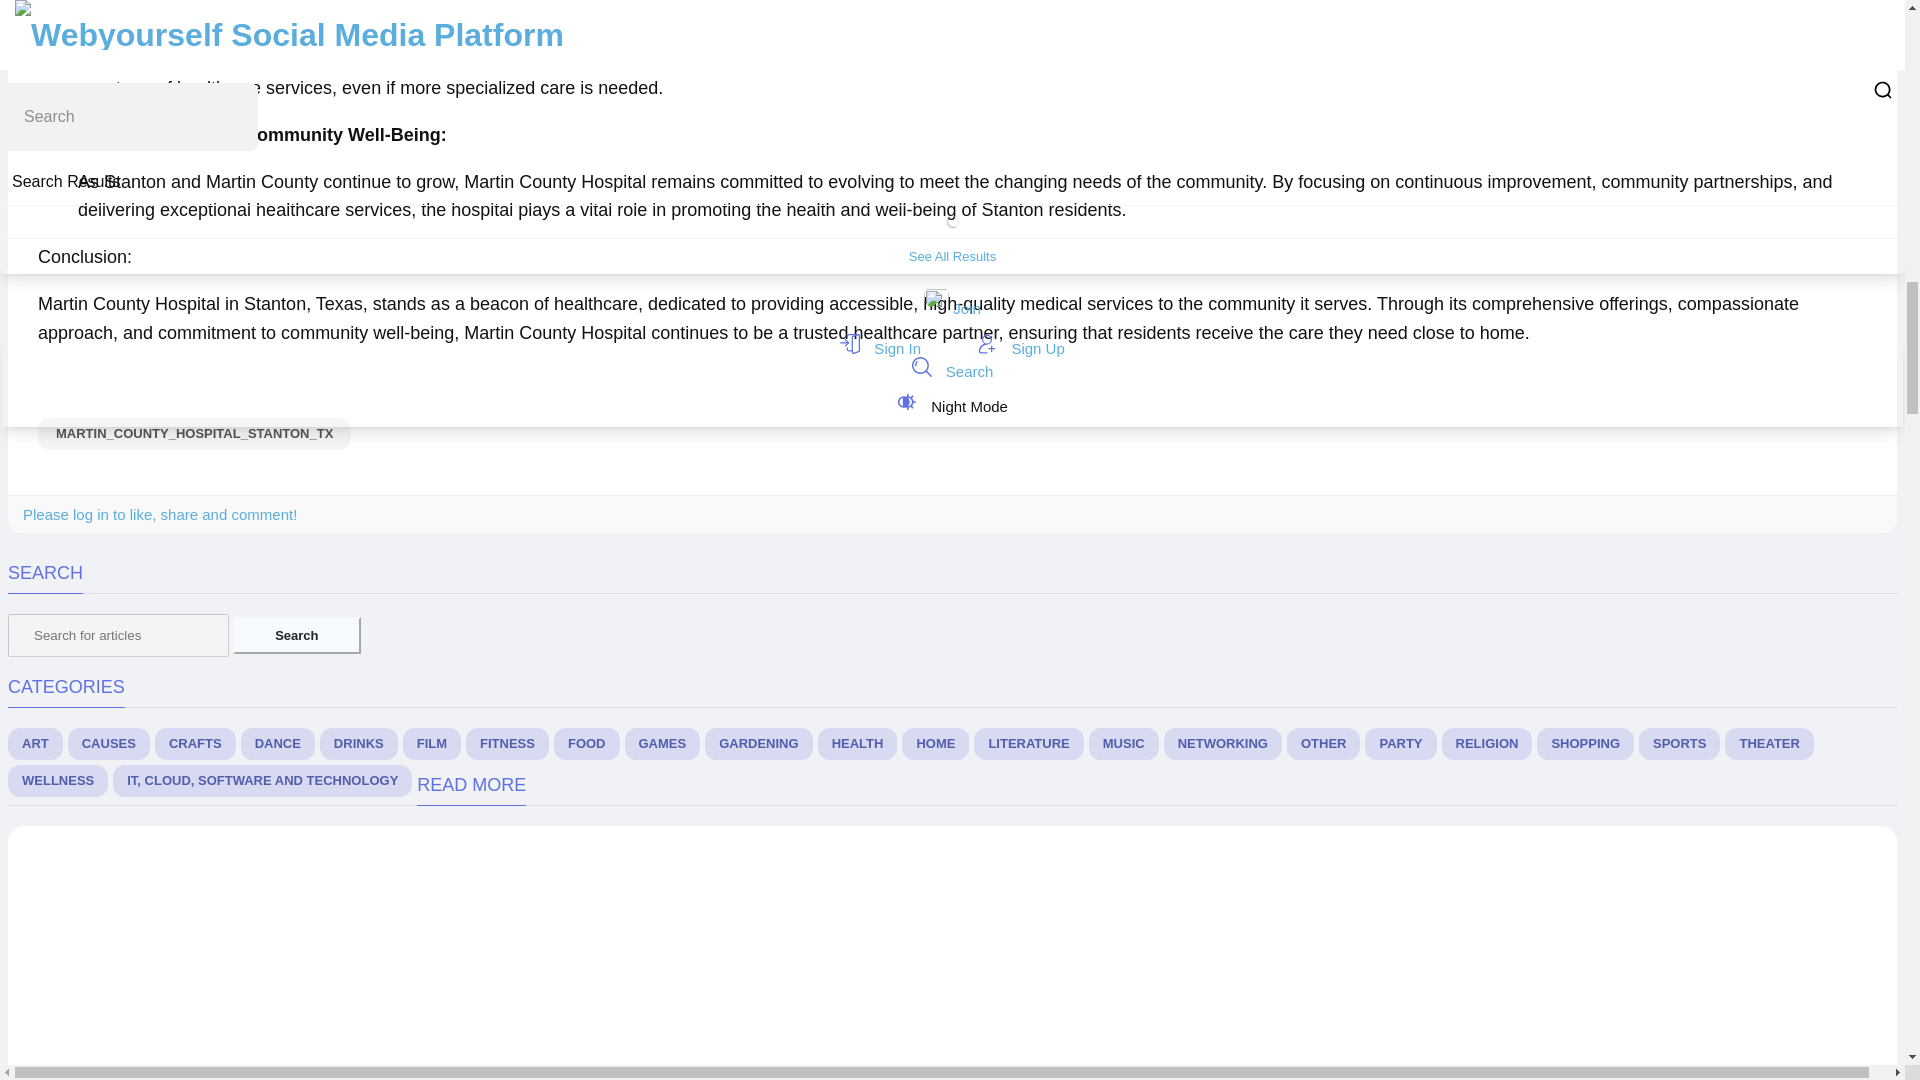  Describe the element at coordinates (432, 744) in the screenshot. I see `FILM` at that location.